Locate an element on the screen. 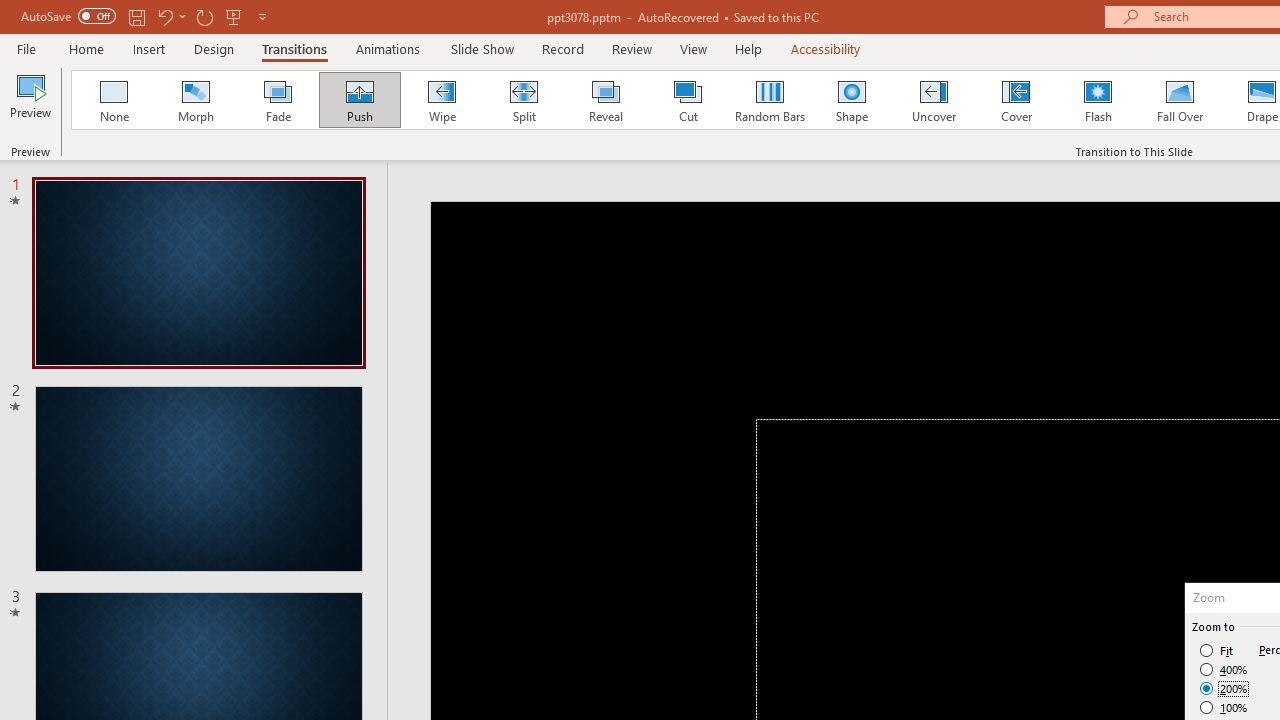  Uncover is located at coordinates (934, 100).